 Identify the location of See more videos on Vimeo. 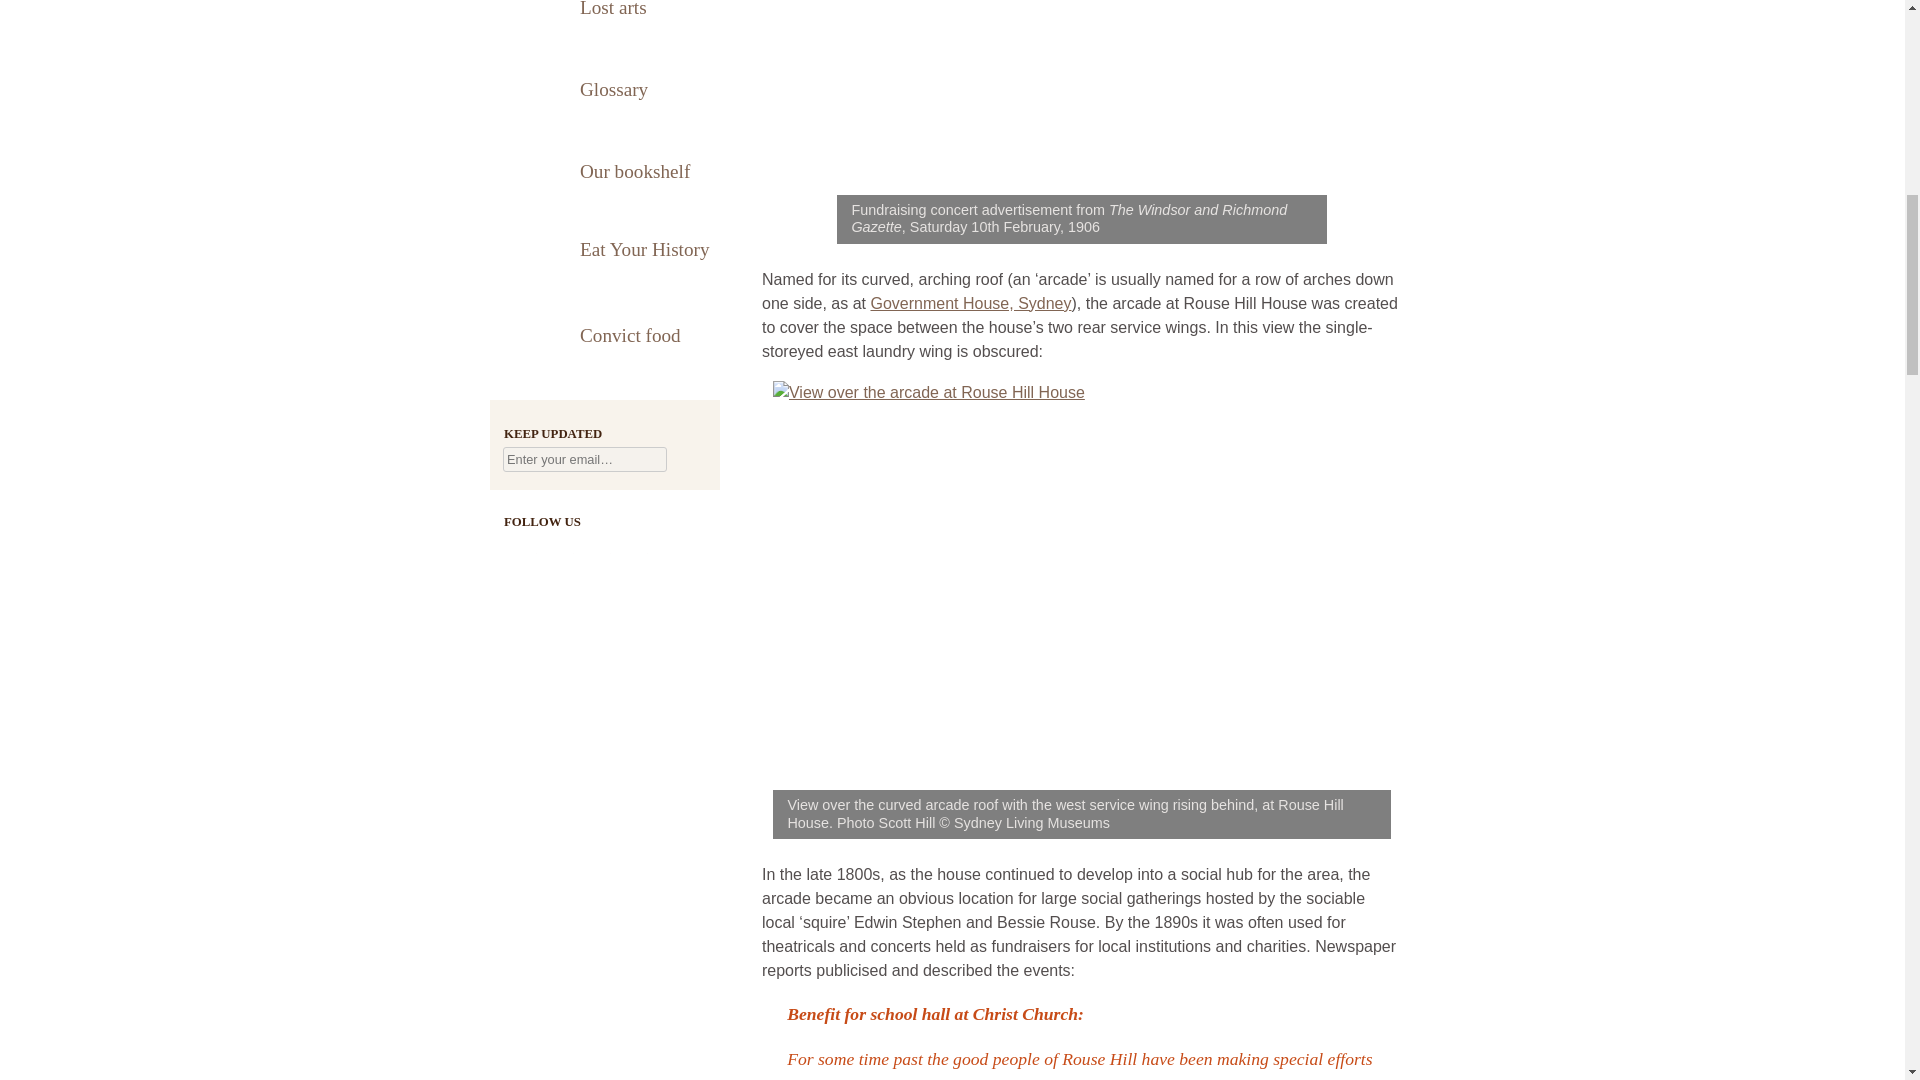
(631, 550).